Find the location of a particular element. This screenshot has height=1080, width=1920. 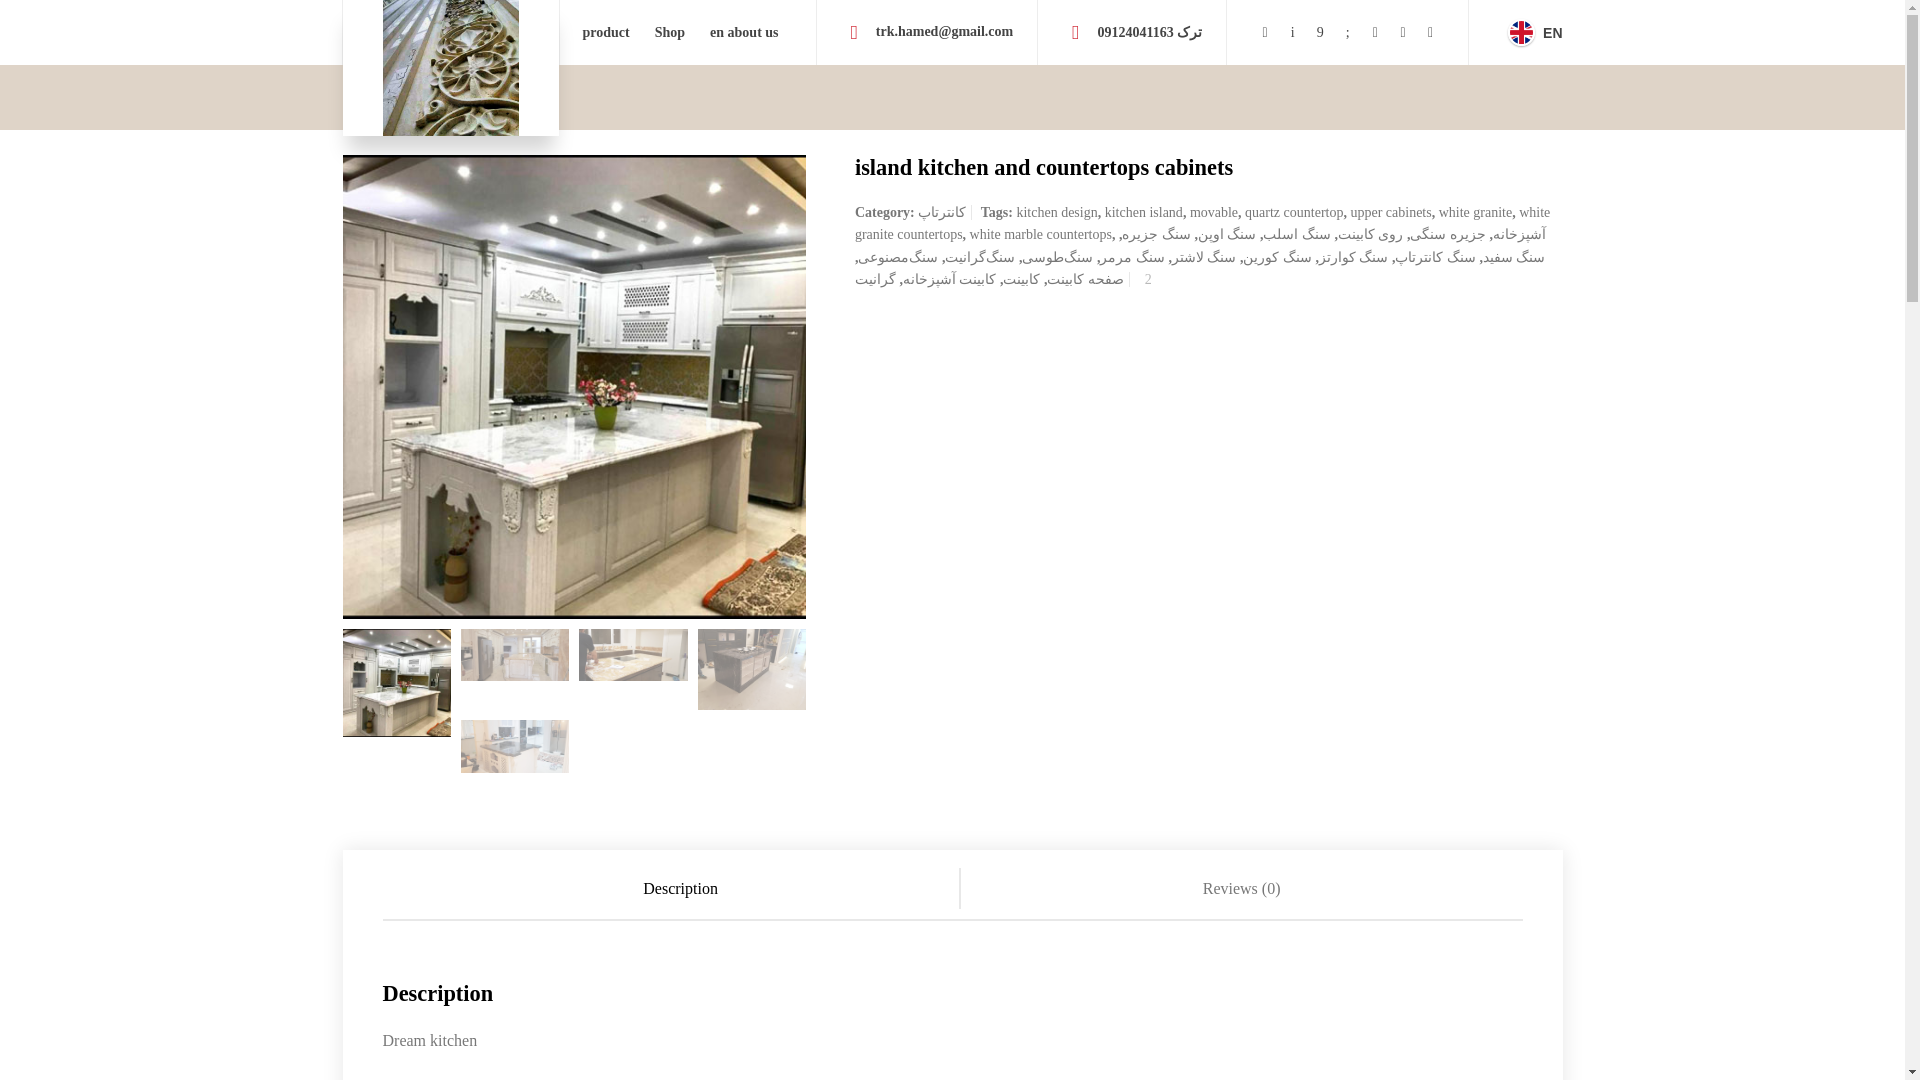

white granite countertops is located at coordinates (1202, 223).